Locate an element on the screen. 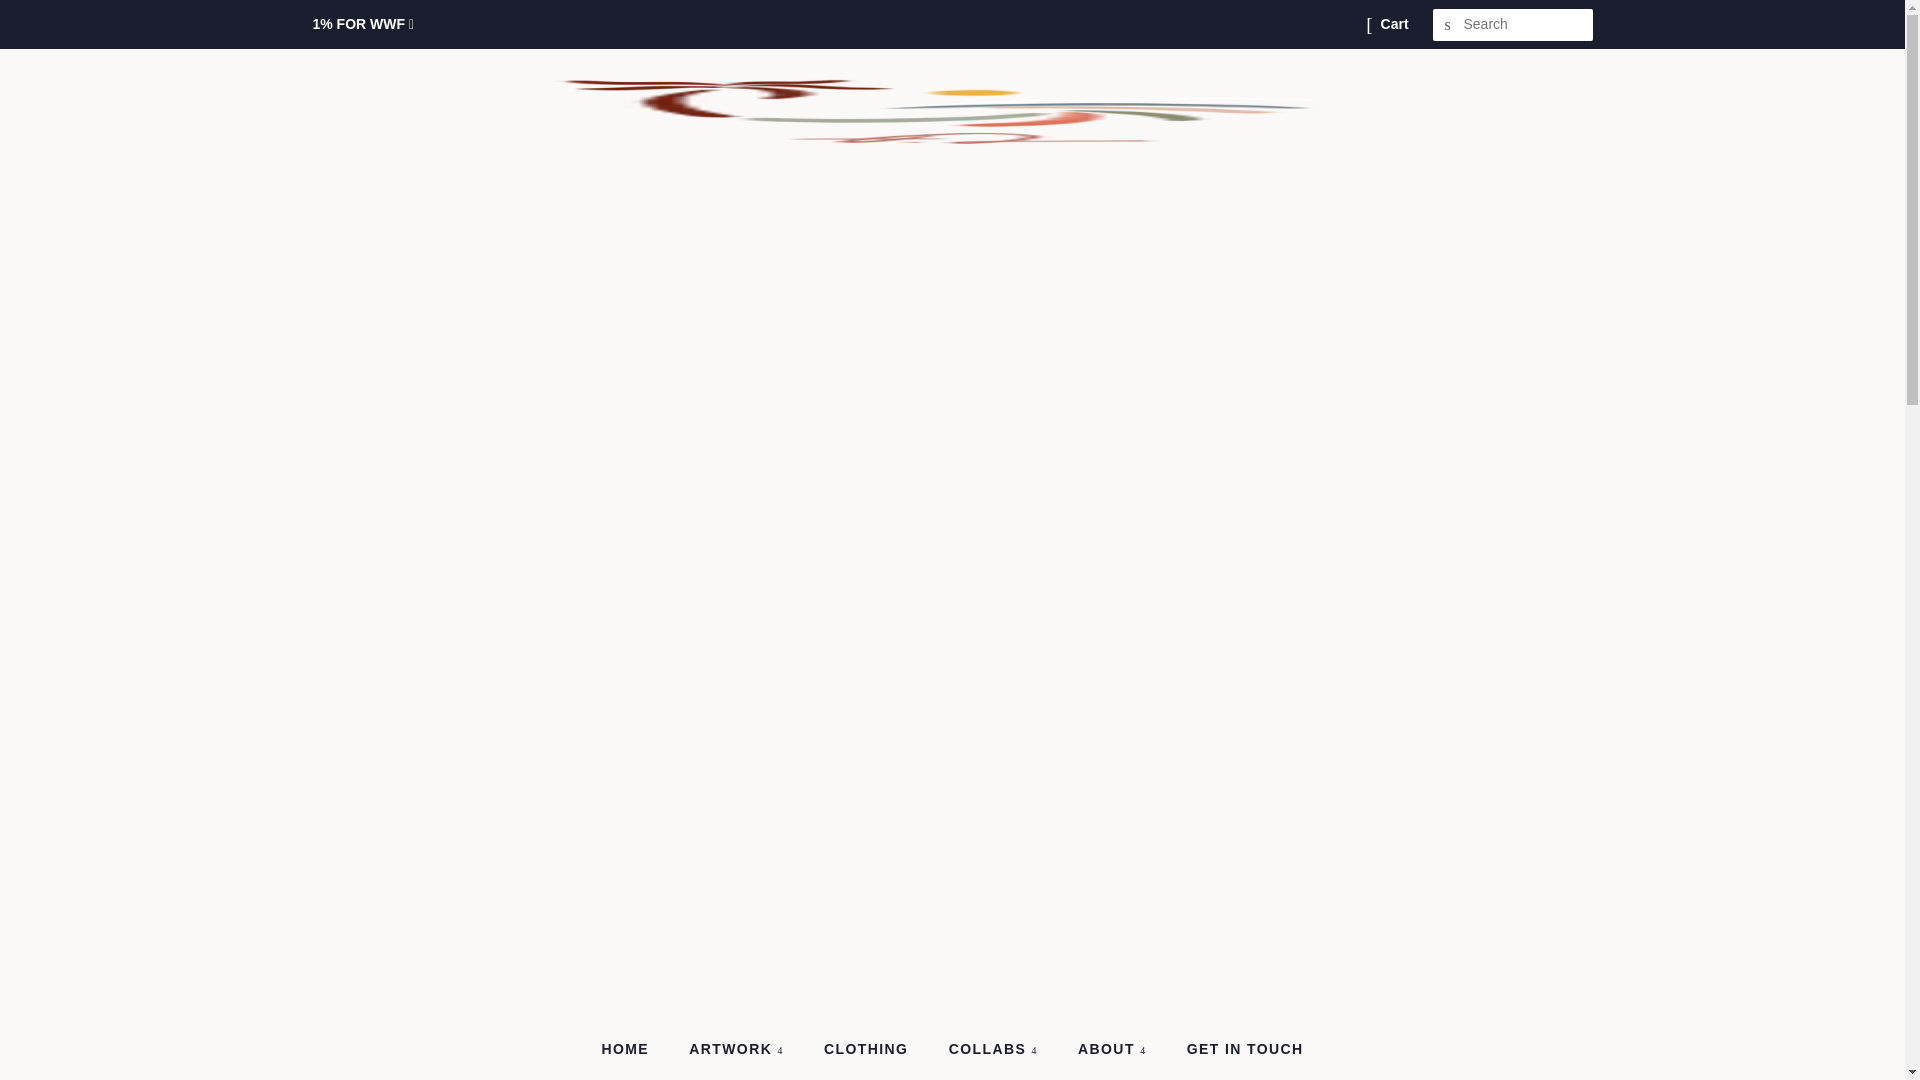  SEARCH is located at coordinates (1448, 25).